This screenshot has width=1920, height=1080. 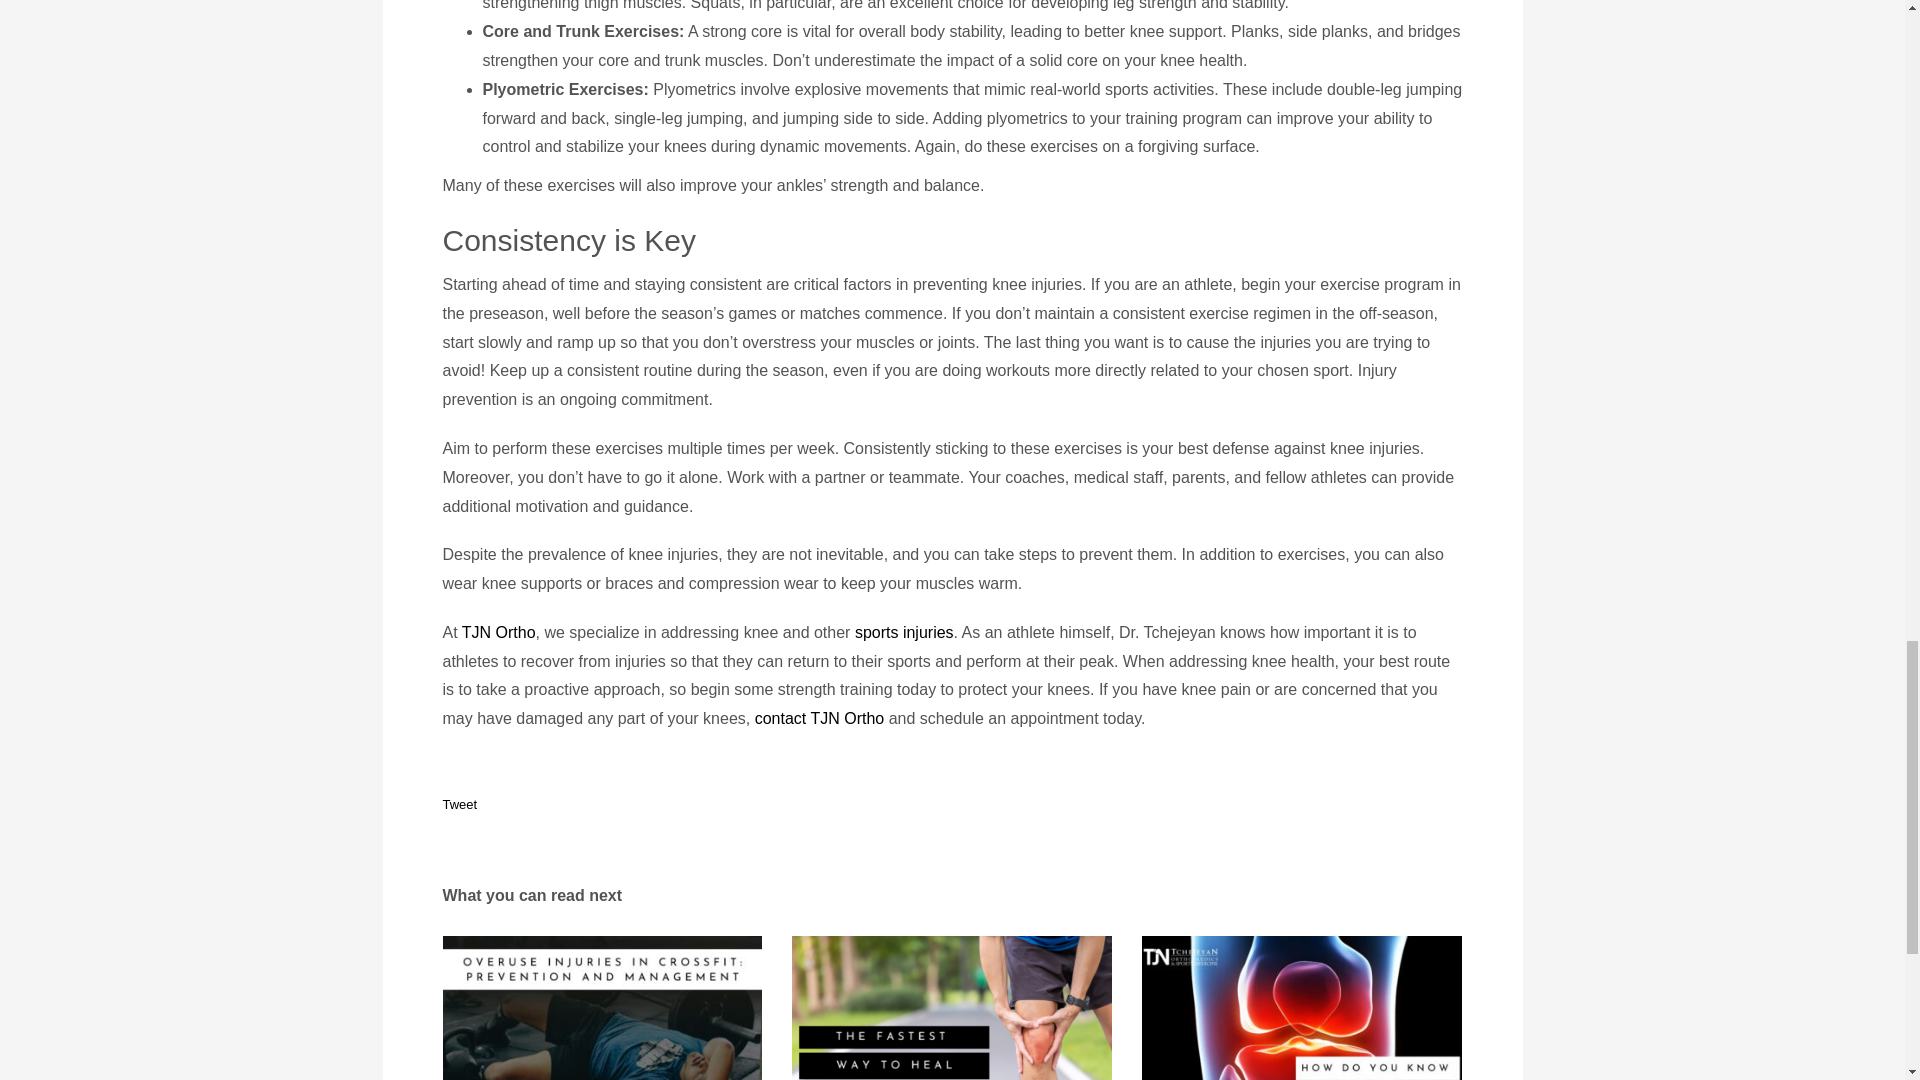 I want to click on Overuse Injuries in CrossFit- Prevention and Management, so click(x=602, y=1008).